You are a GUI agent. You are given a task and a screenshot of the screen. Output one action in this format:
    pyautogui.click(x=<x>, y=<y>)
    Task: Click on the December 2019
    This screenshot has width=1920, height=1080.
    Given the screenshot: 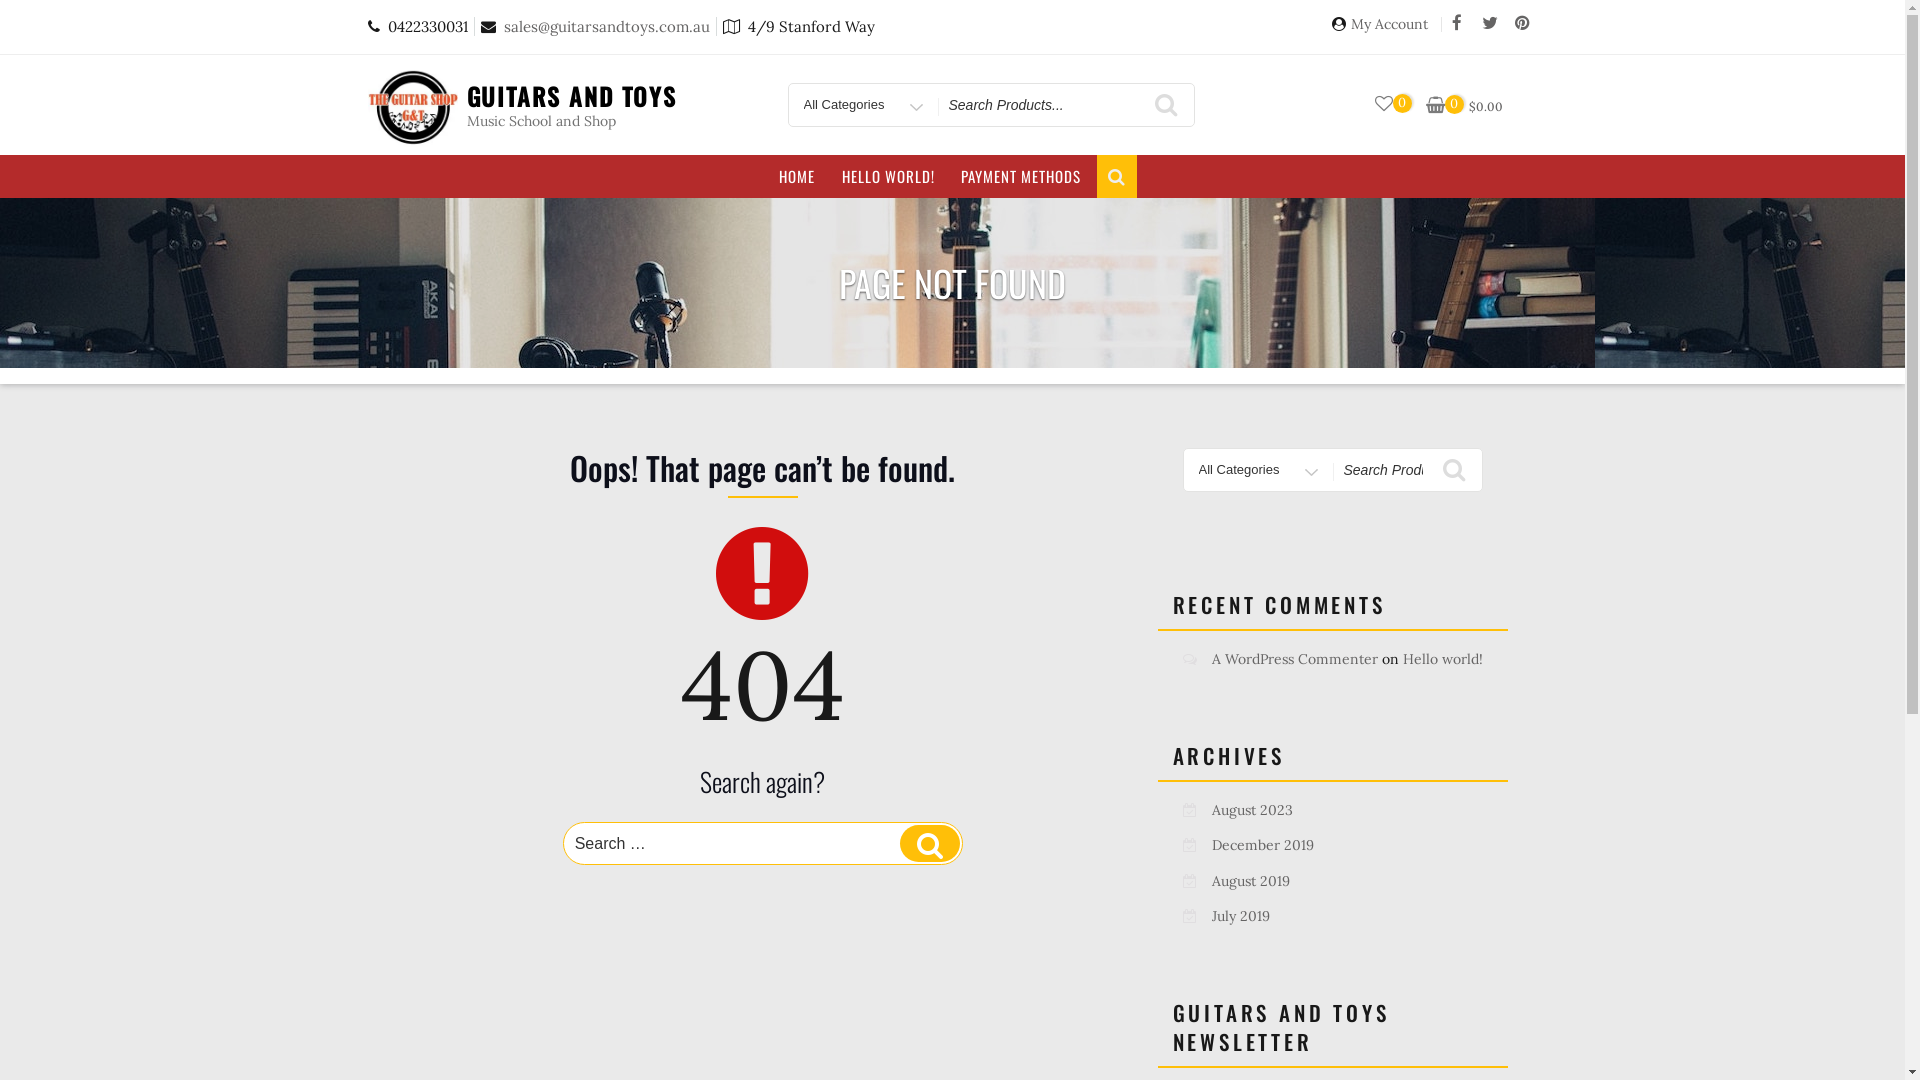 What is the action you would take?
    pyautogui.click(x=1263, y=845)
    